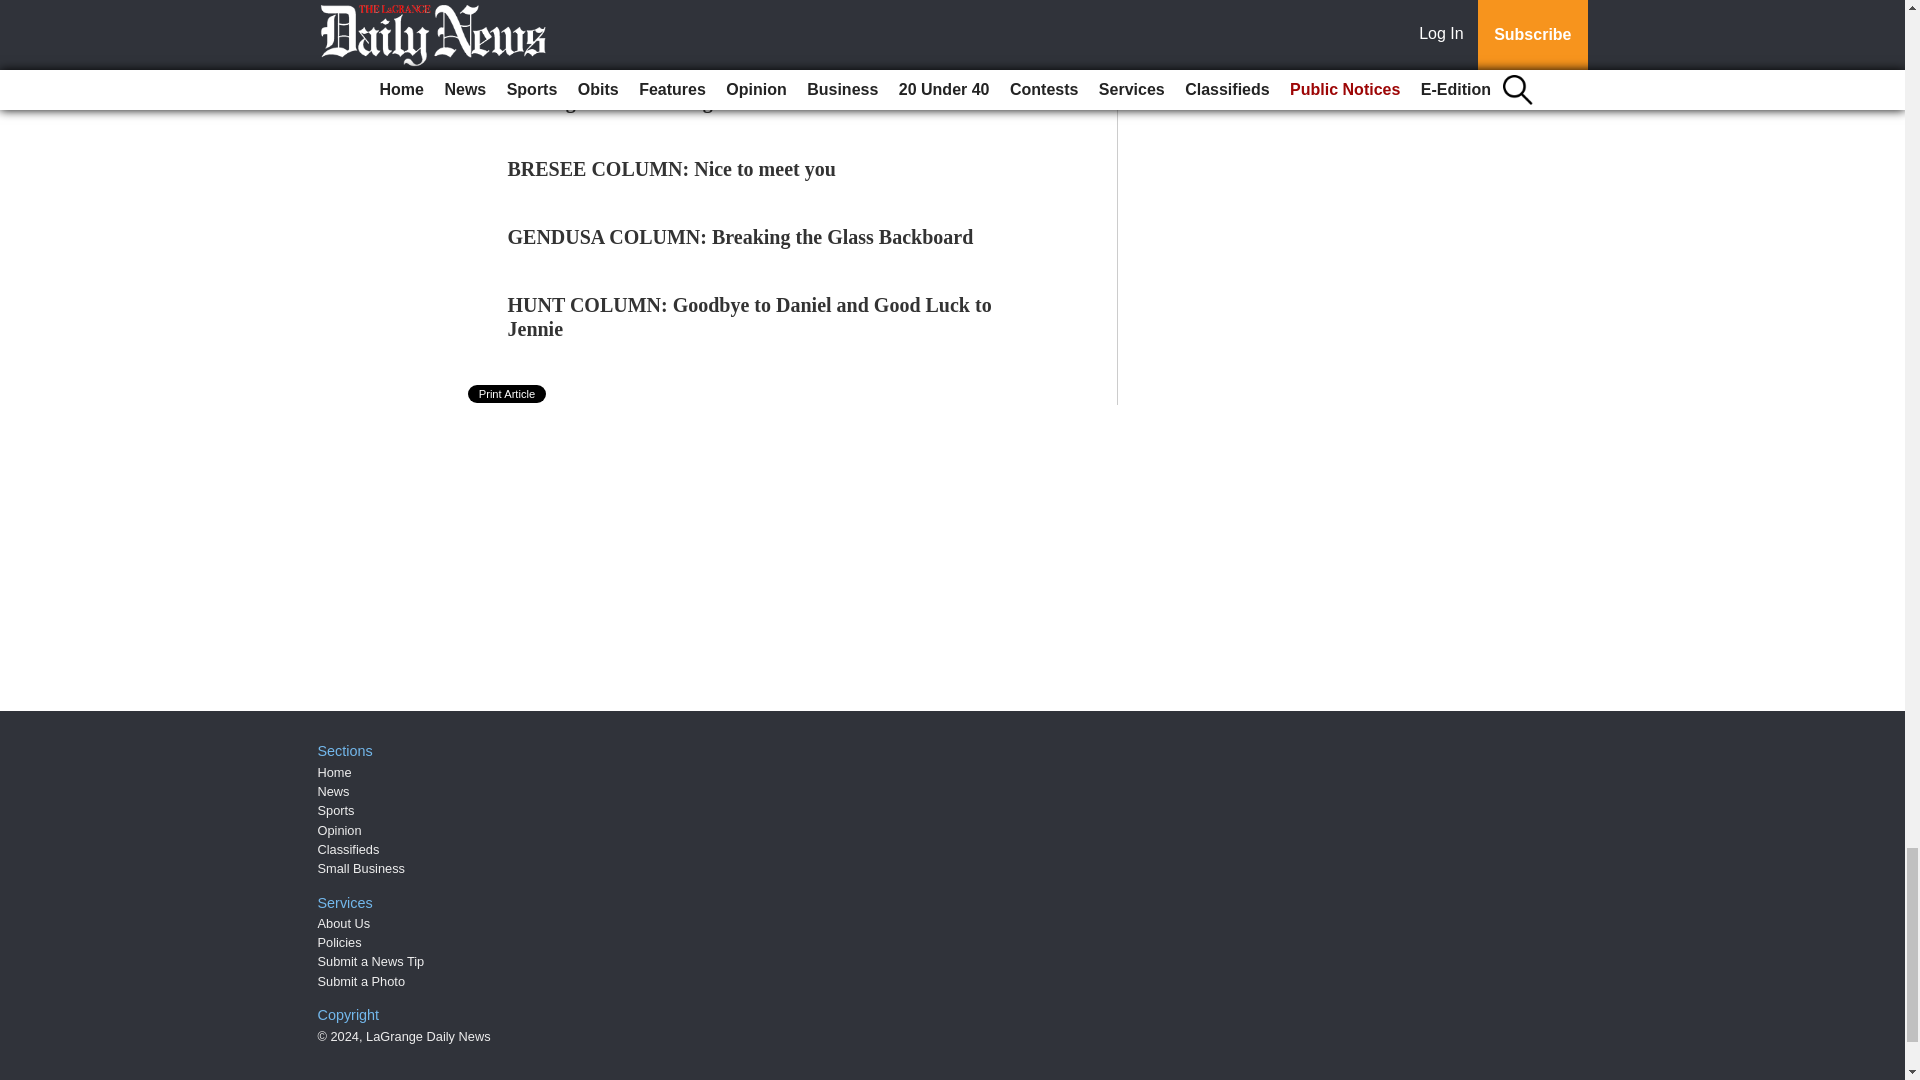  Describe the element at coordinates (750, 316) in the screenshot. I see `HUNT COLUMN: Goodbye to Daniel and Good Luck to Jennie` at that location.